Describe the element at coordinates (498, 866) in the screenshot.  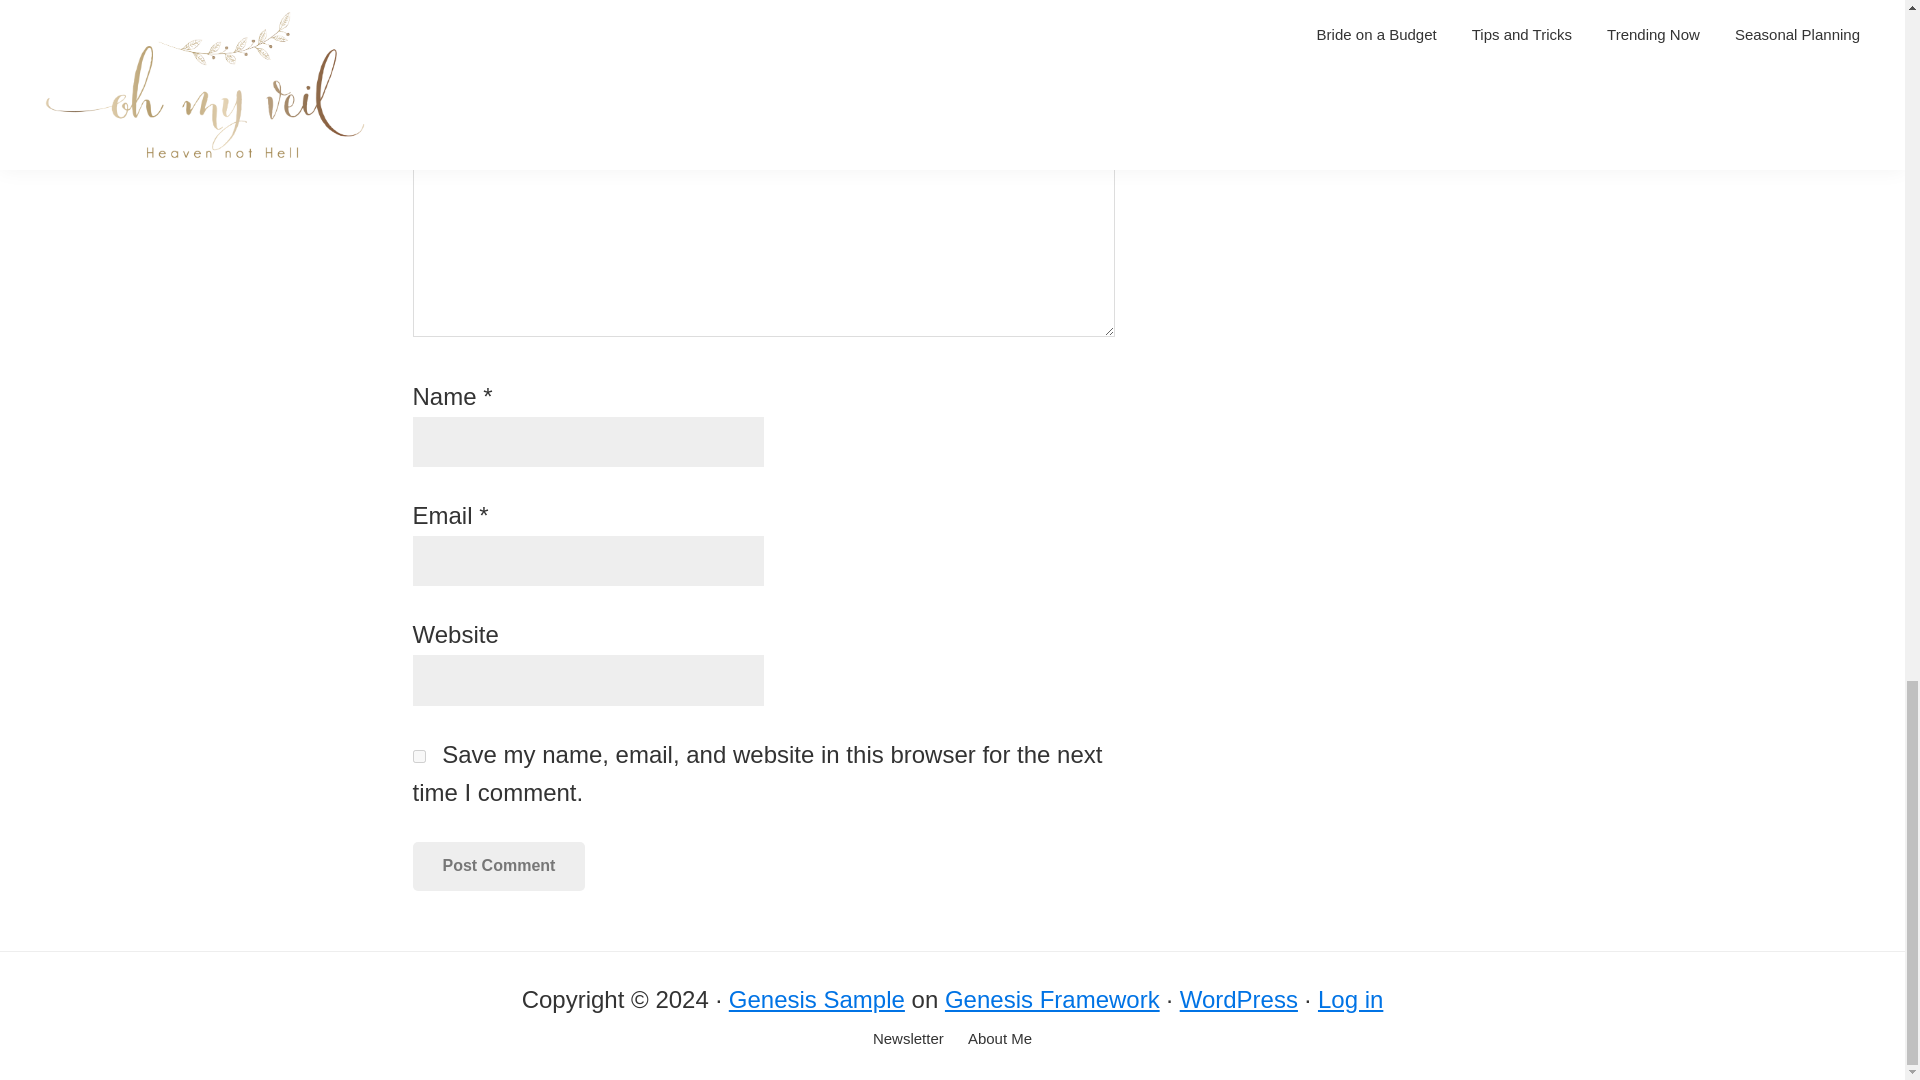
I see `Post Comment` at that location.